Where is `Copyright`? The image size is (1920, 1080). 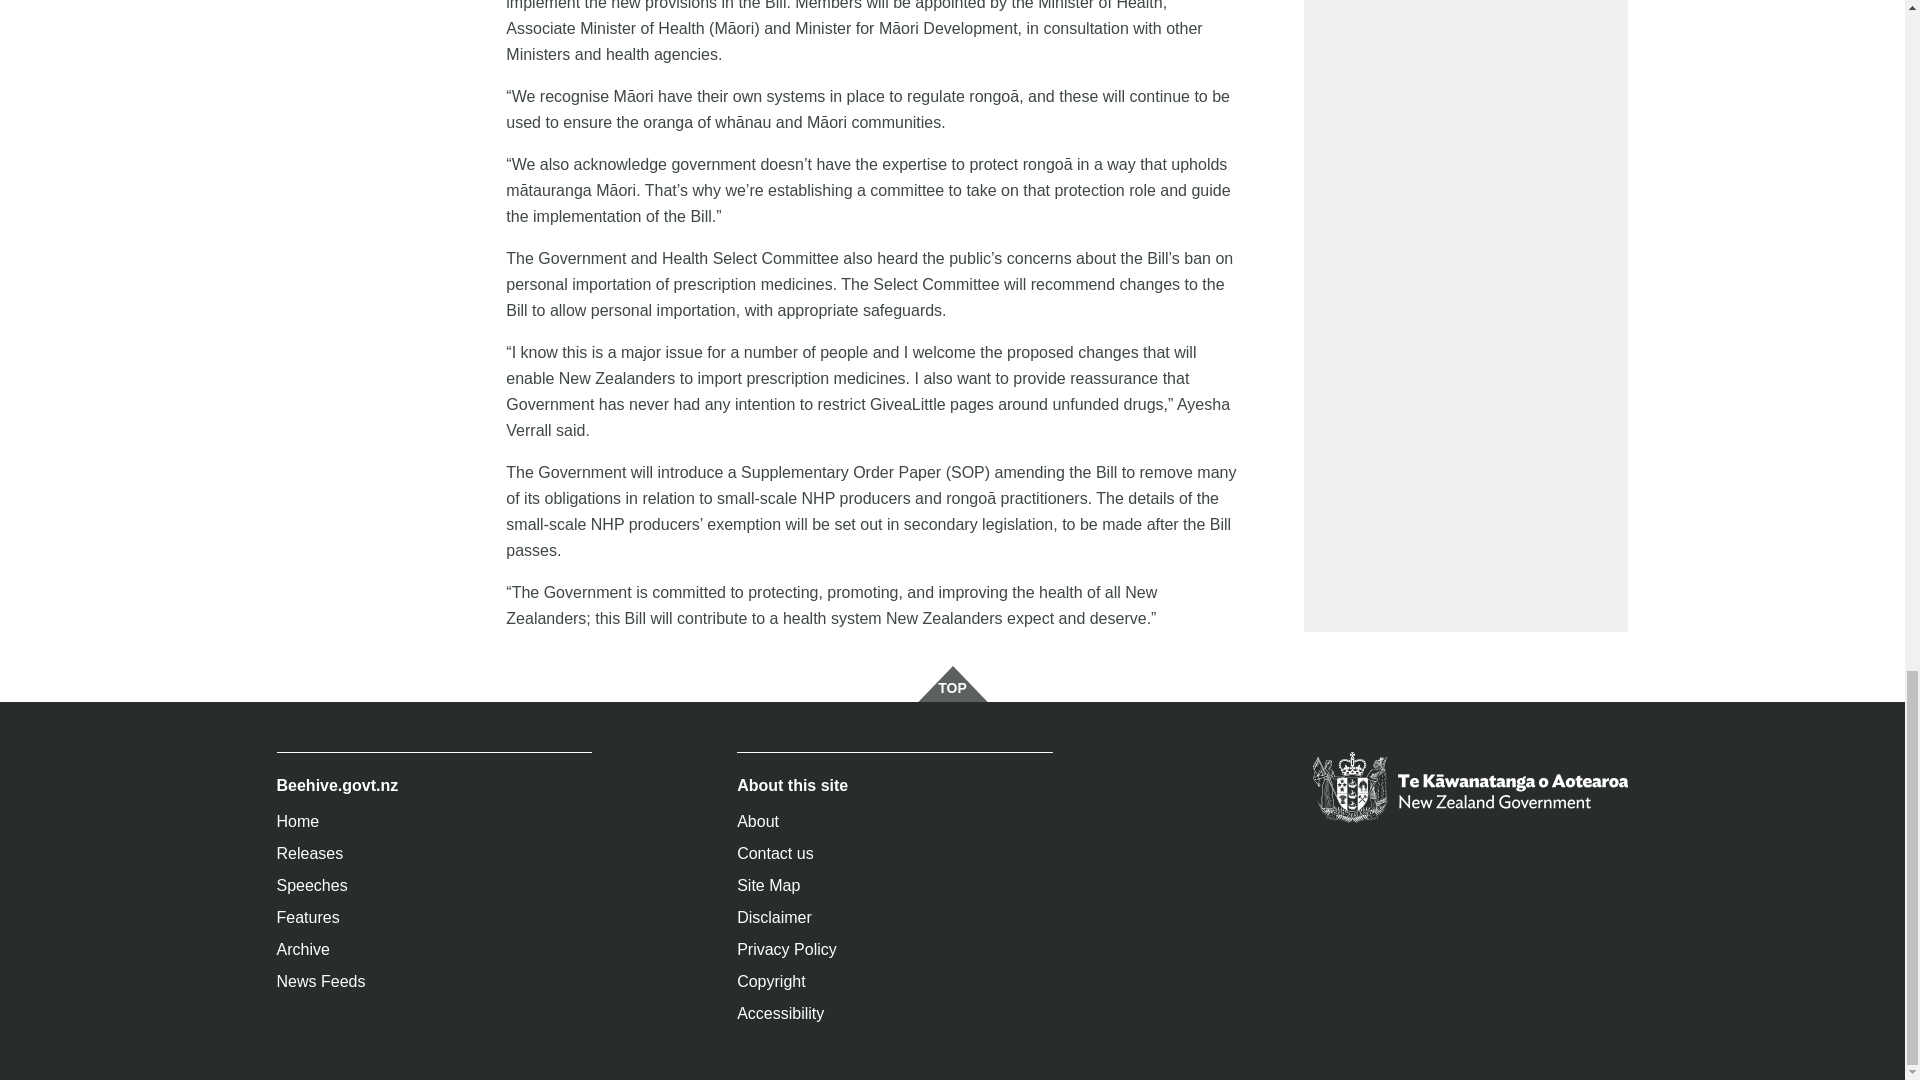
Copyright is located at coordinates (894, 981).